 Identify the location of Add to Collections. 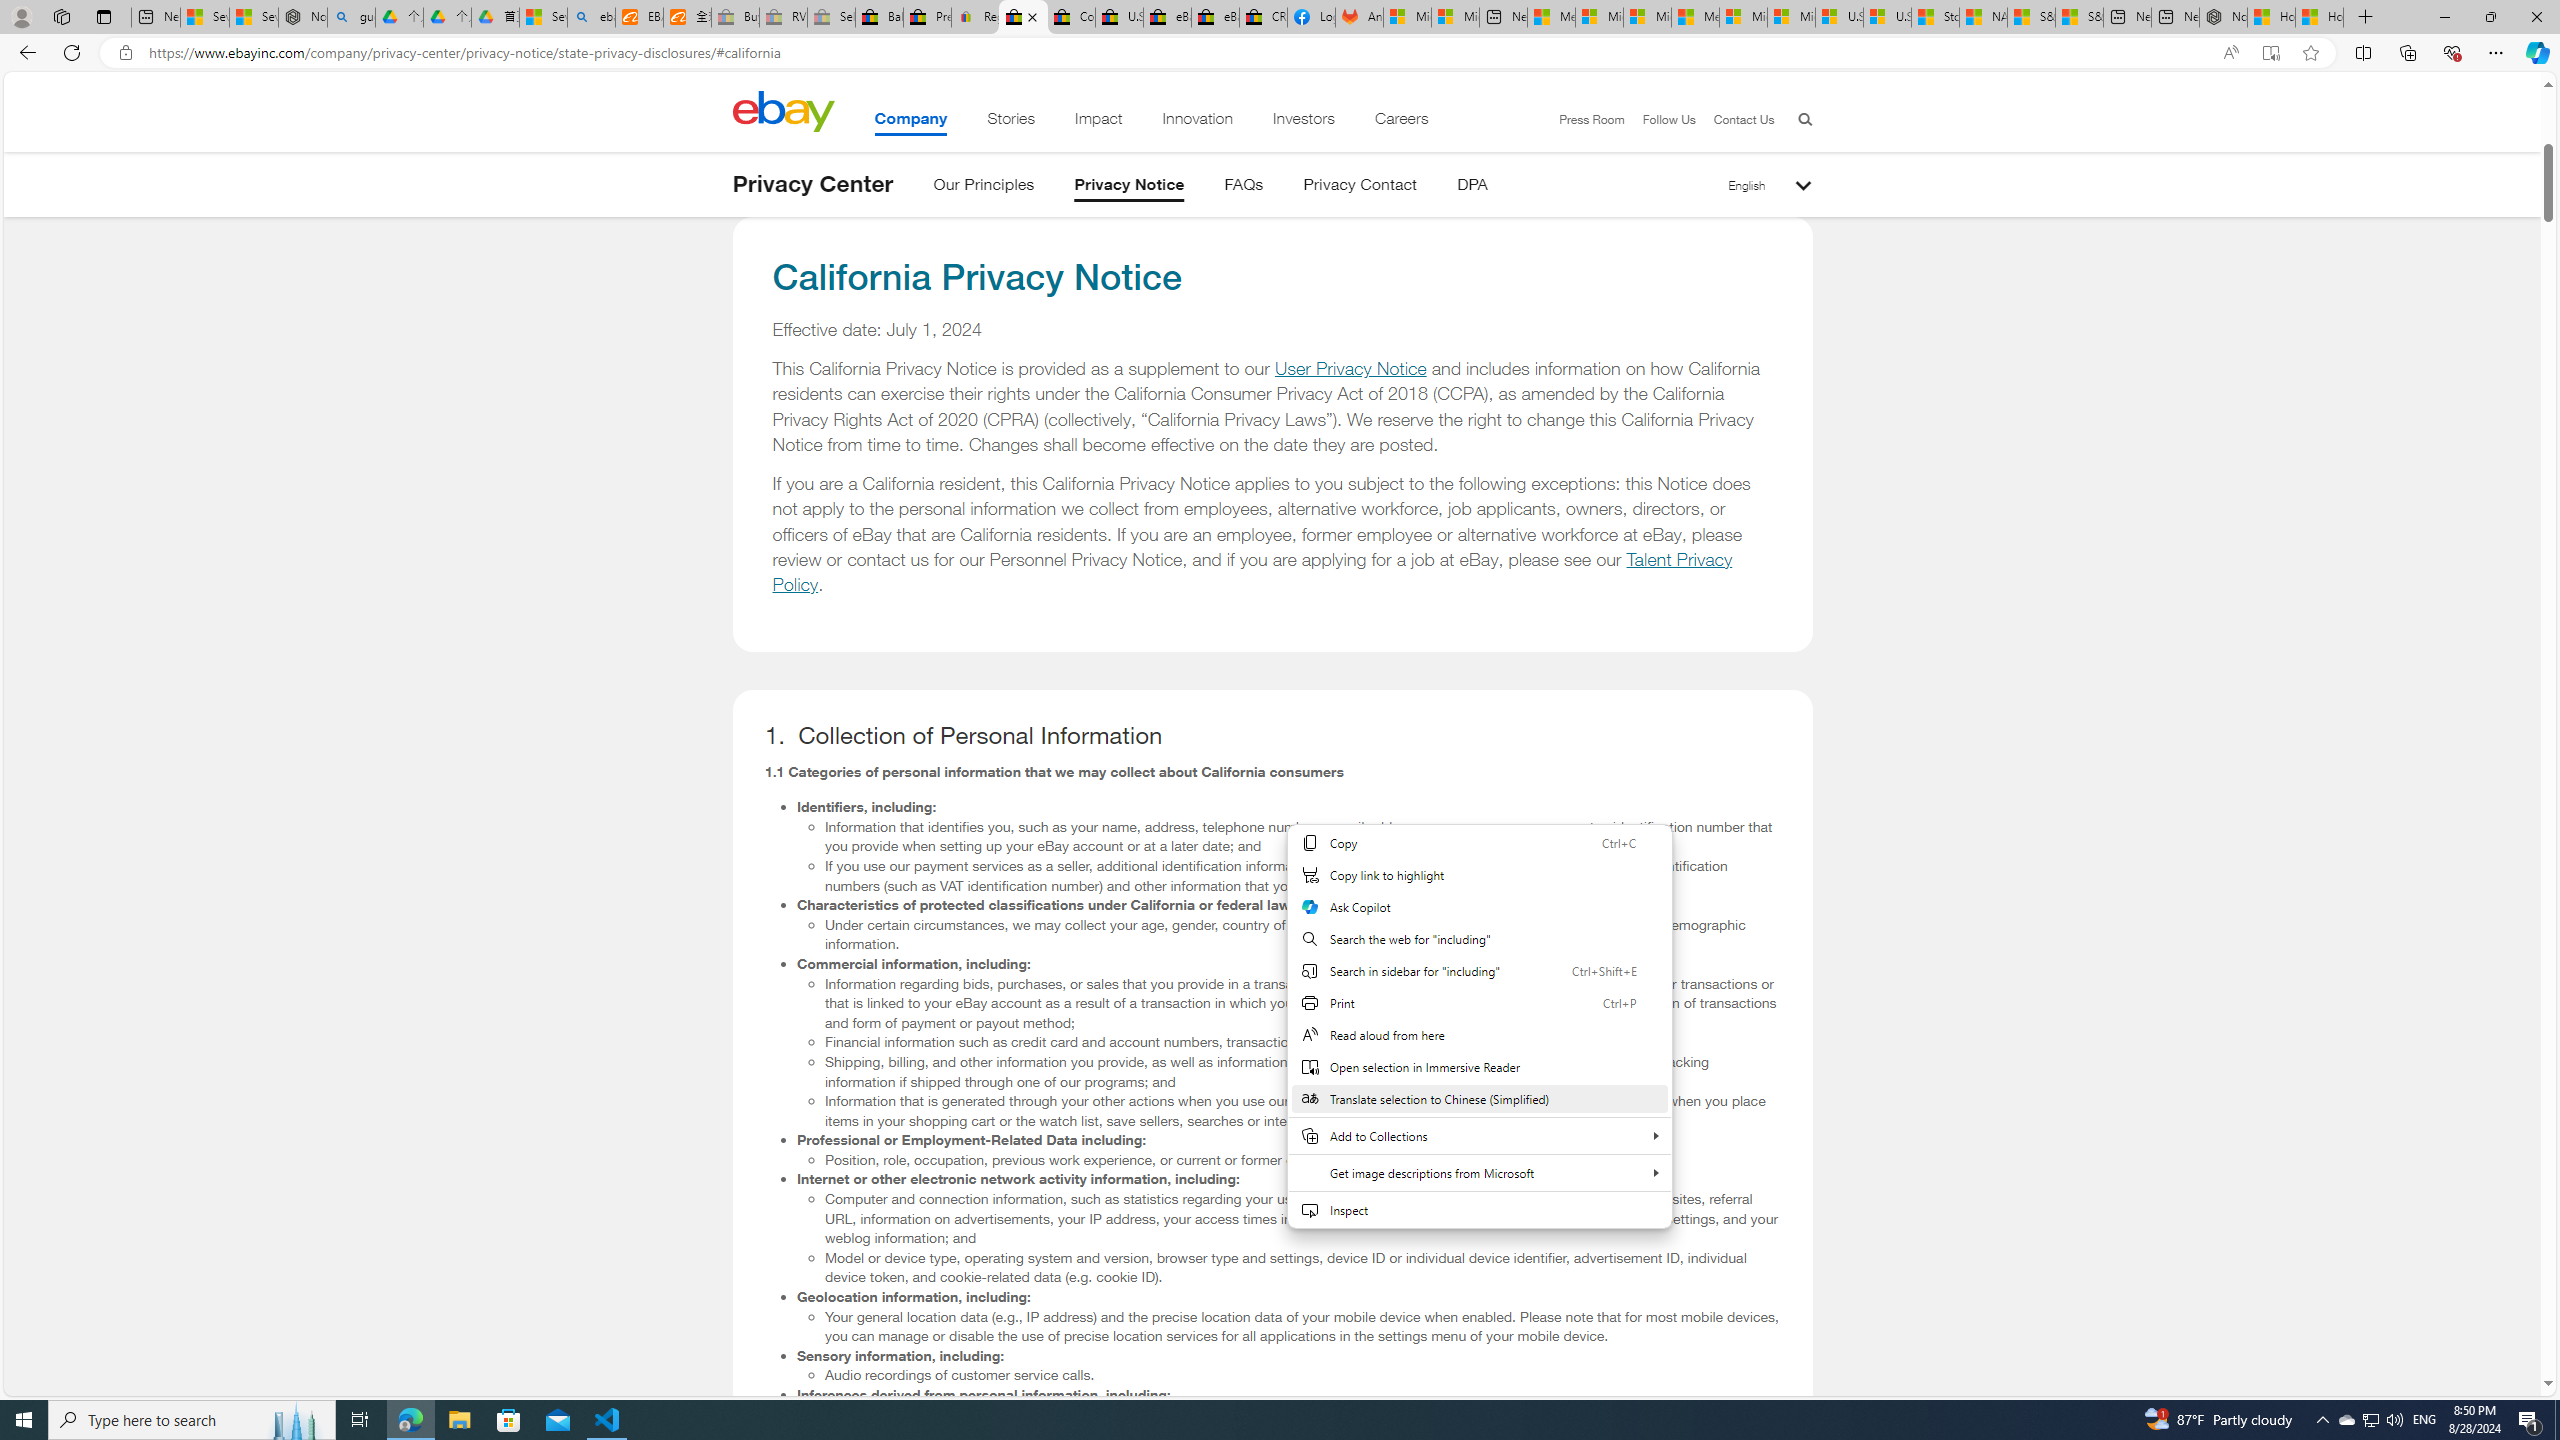
(1479, 1136).